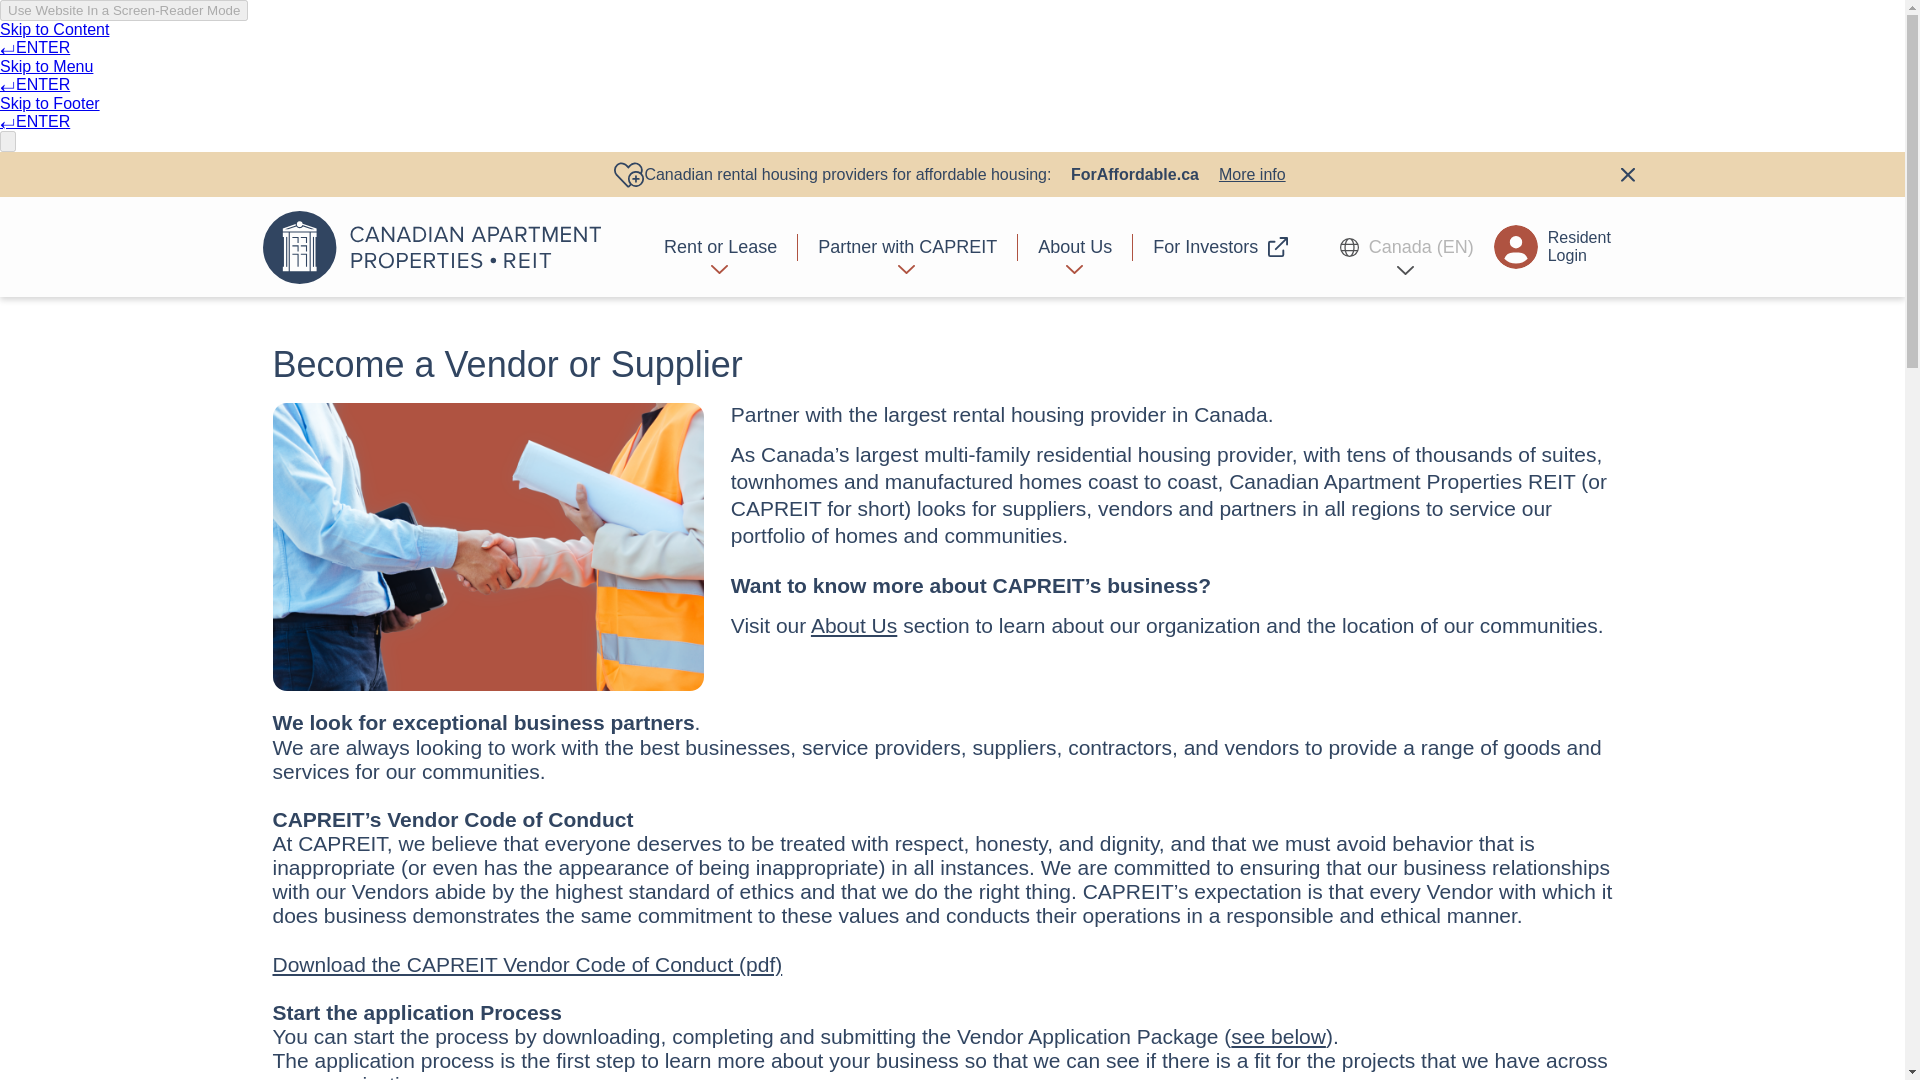 Image resolution: width=1920 pixels, height=1080 pixels. I want to click on Rent or Lease, so click(720, 246).